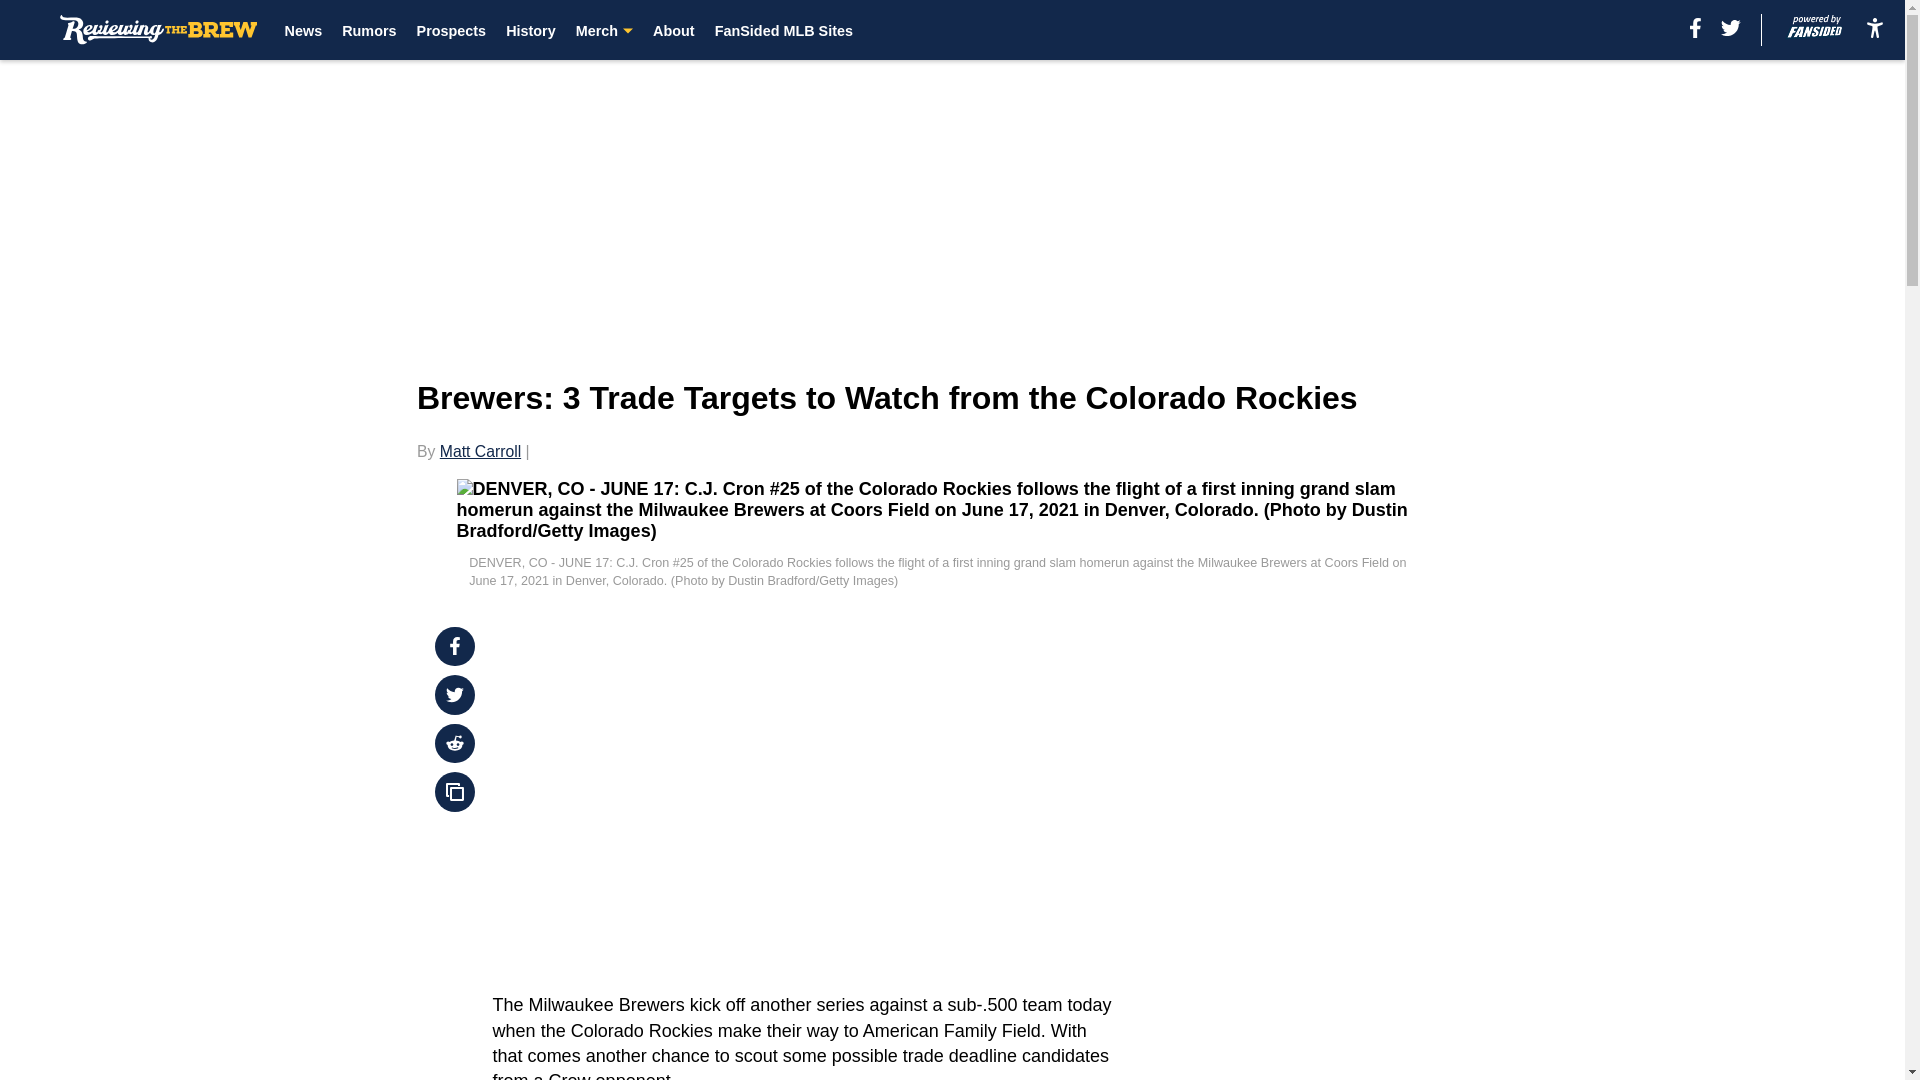 The width and height of the screenshot is (1920, 1080). I want to click on About, so click(674, 30).